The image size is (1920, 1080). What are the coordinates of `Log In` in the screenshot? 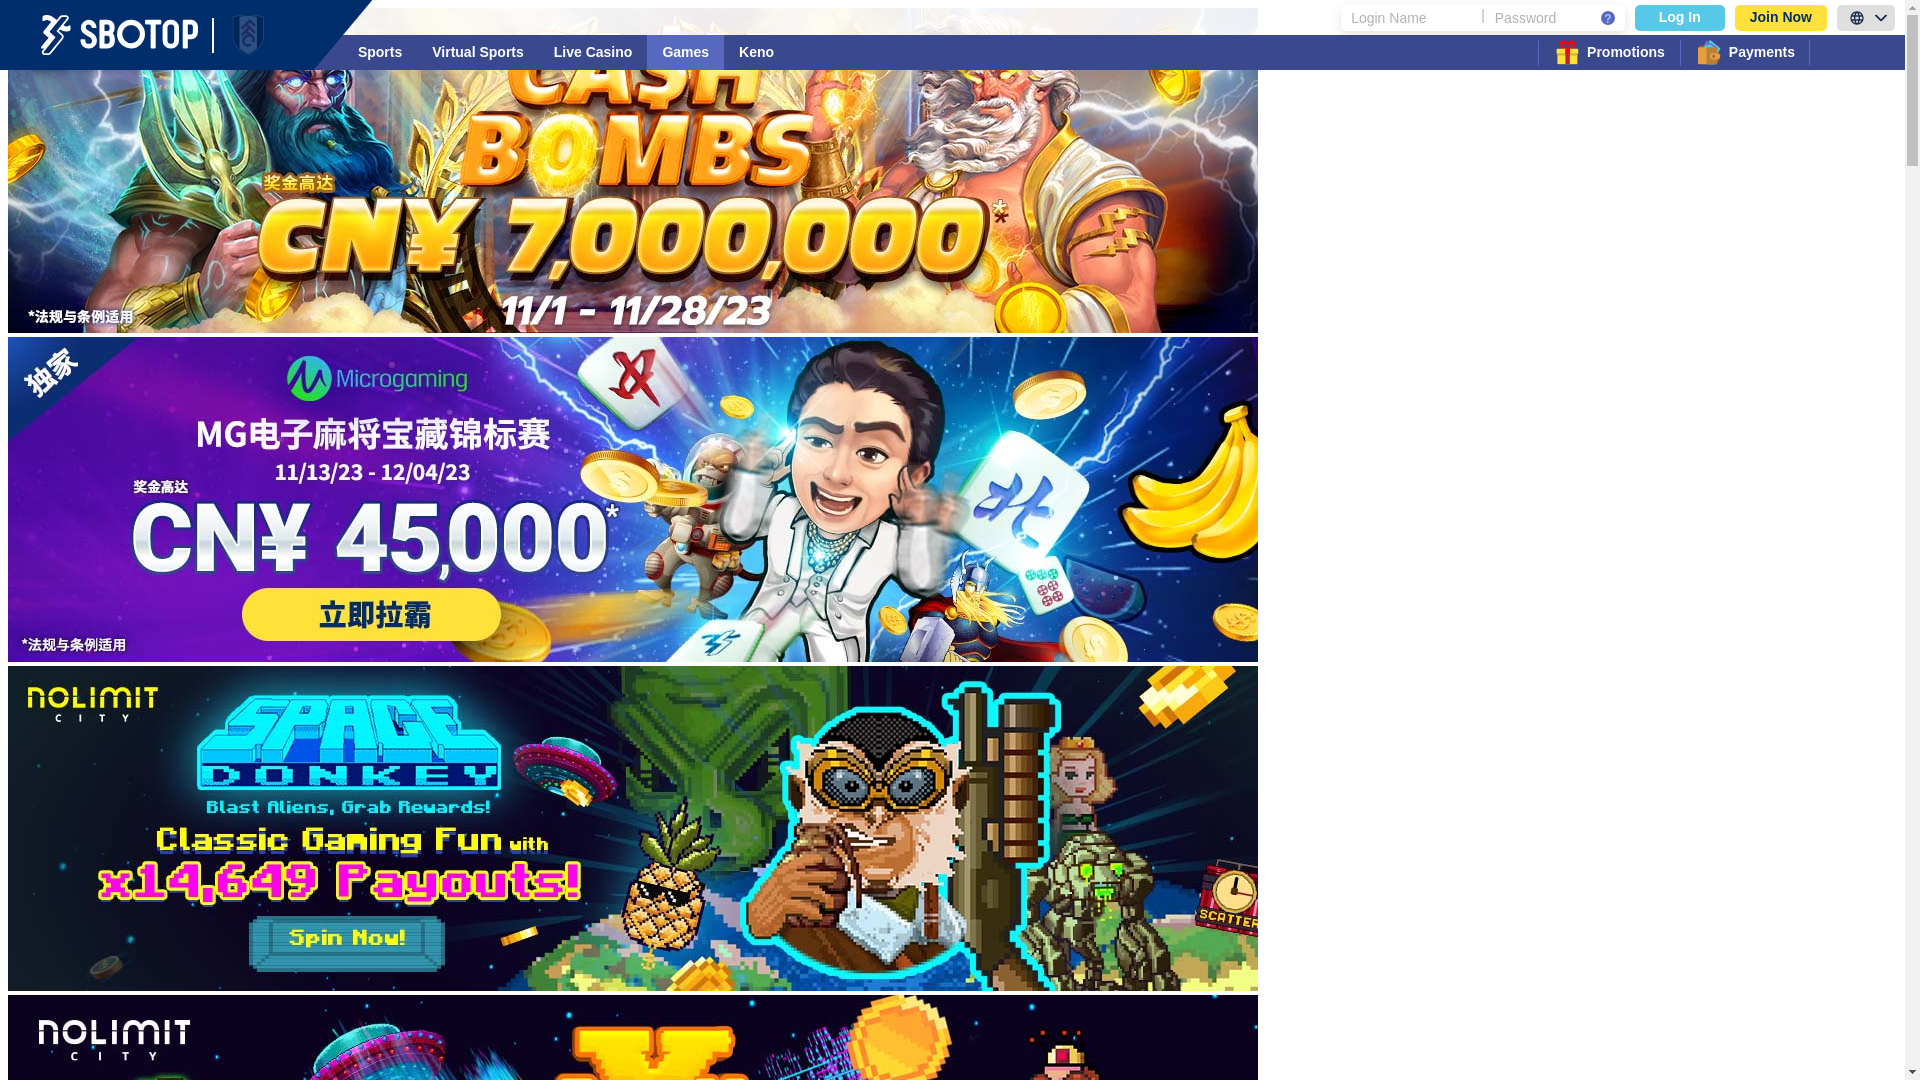 It's located at (1680, 17).